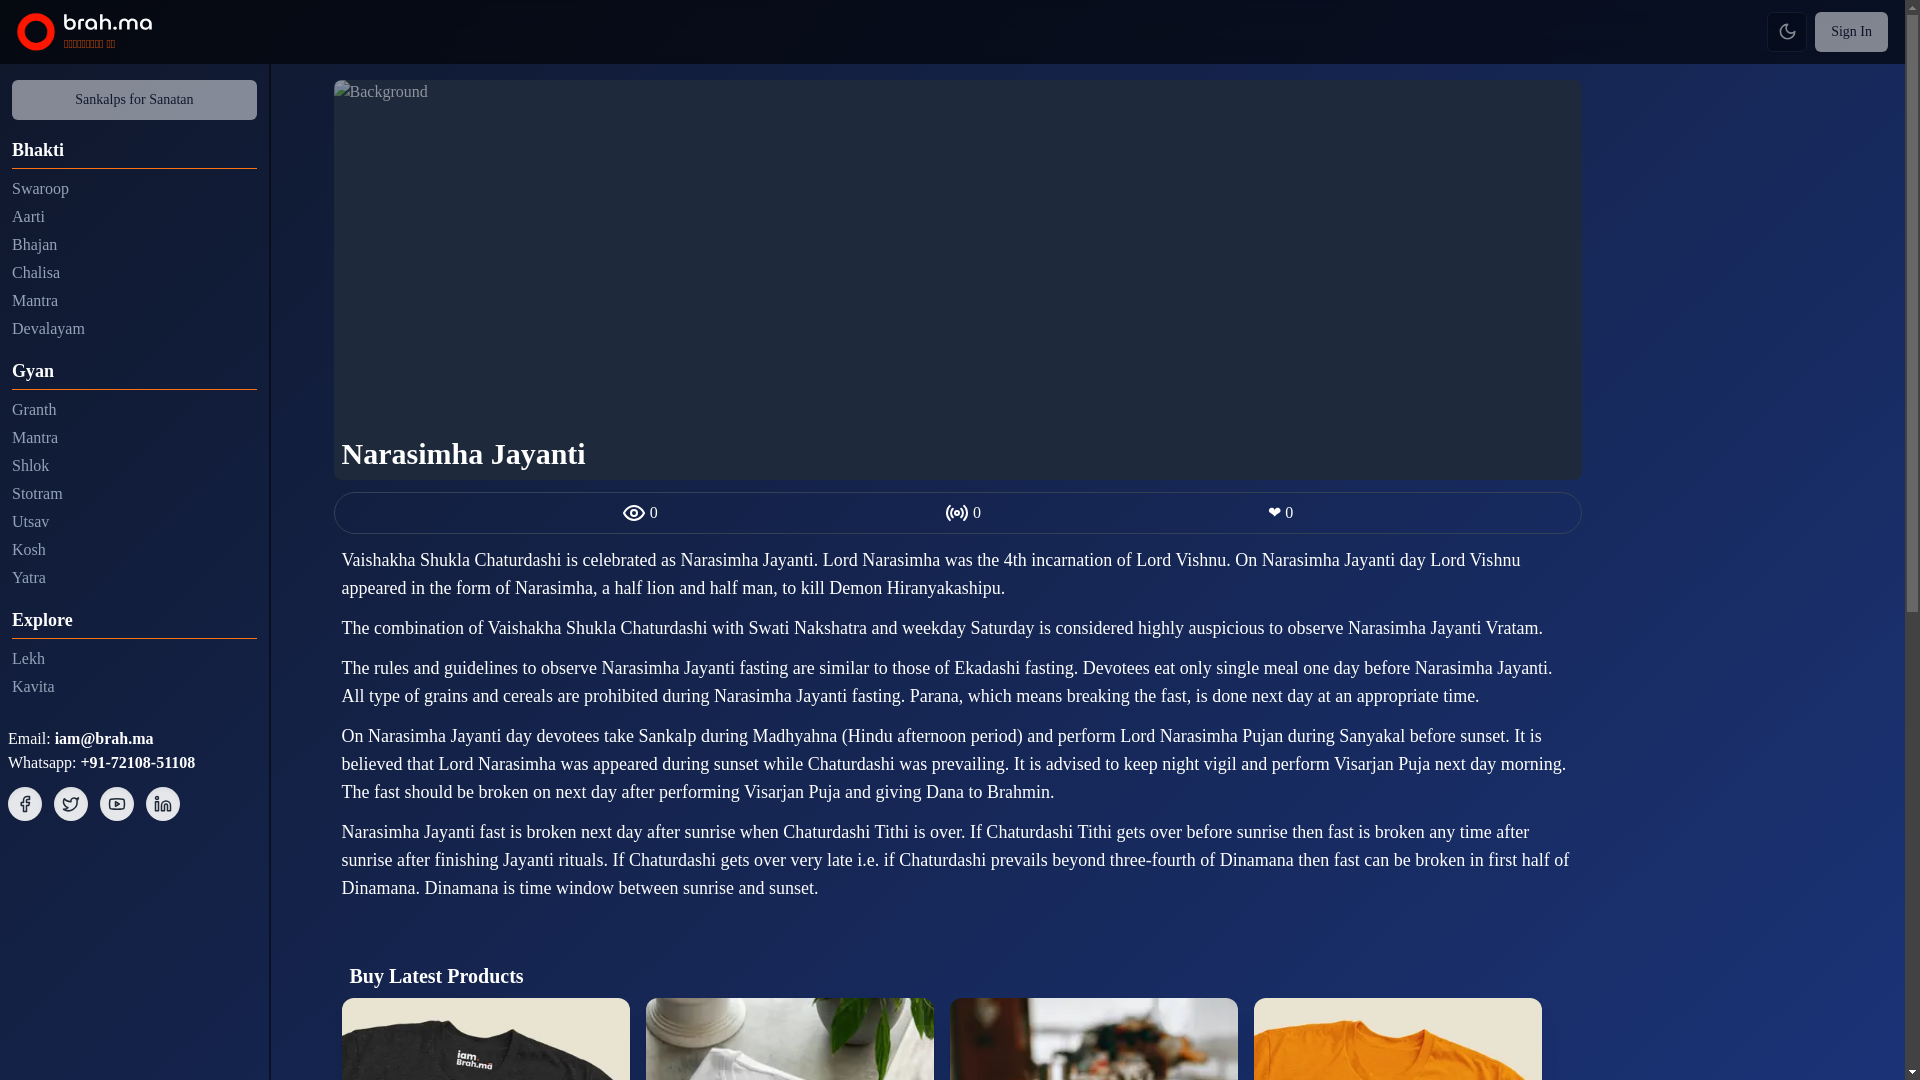 The height and width of the screenshot is (1080, 1920). What do you see at coordinates (134, 494) in the screenshot?
I see `Stotram` at bounding box center [134, 494].